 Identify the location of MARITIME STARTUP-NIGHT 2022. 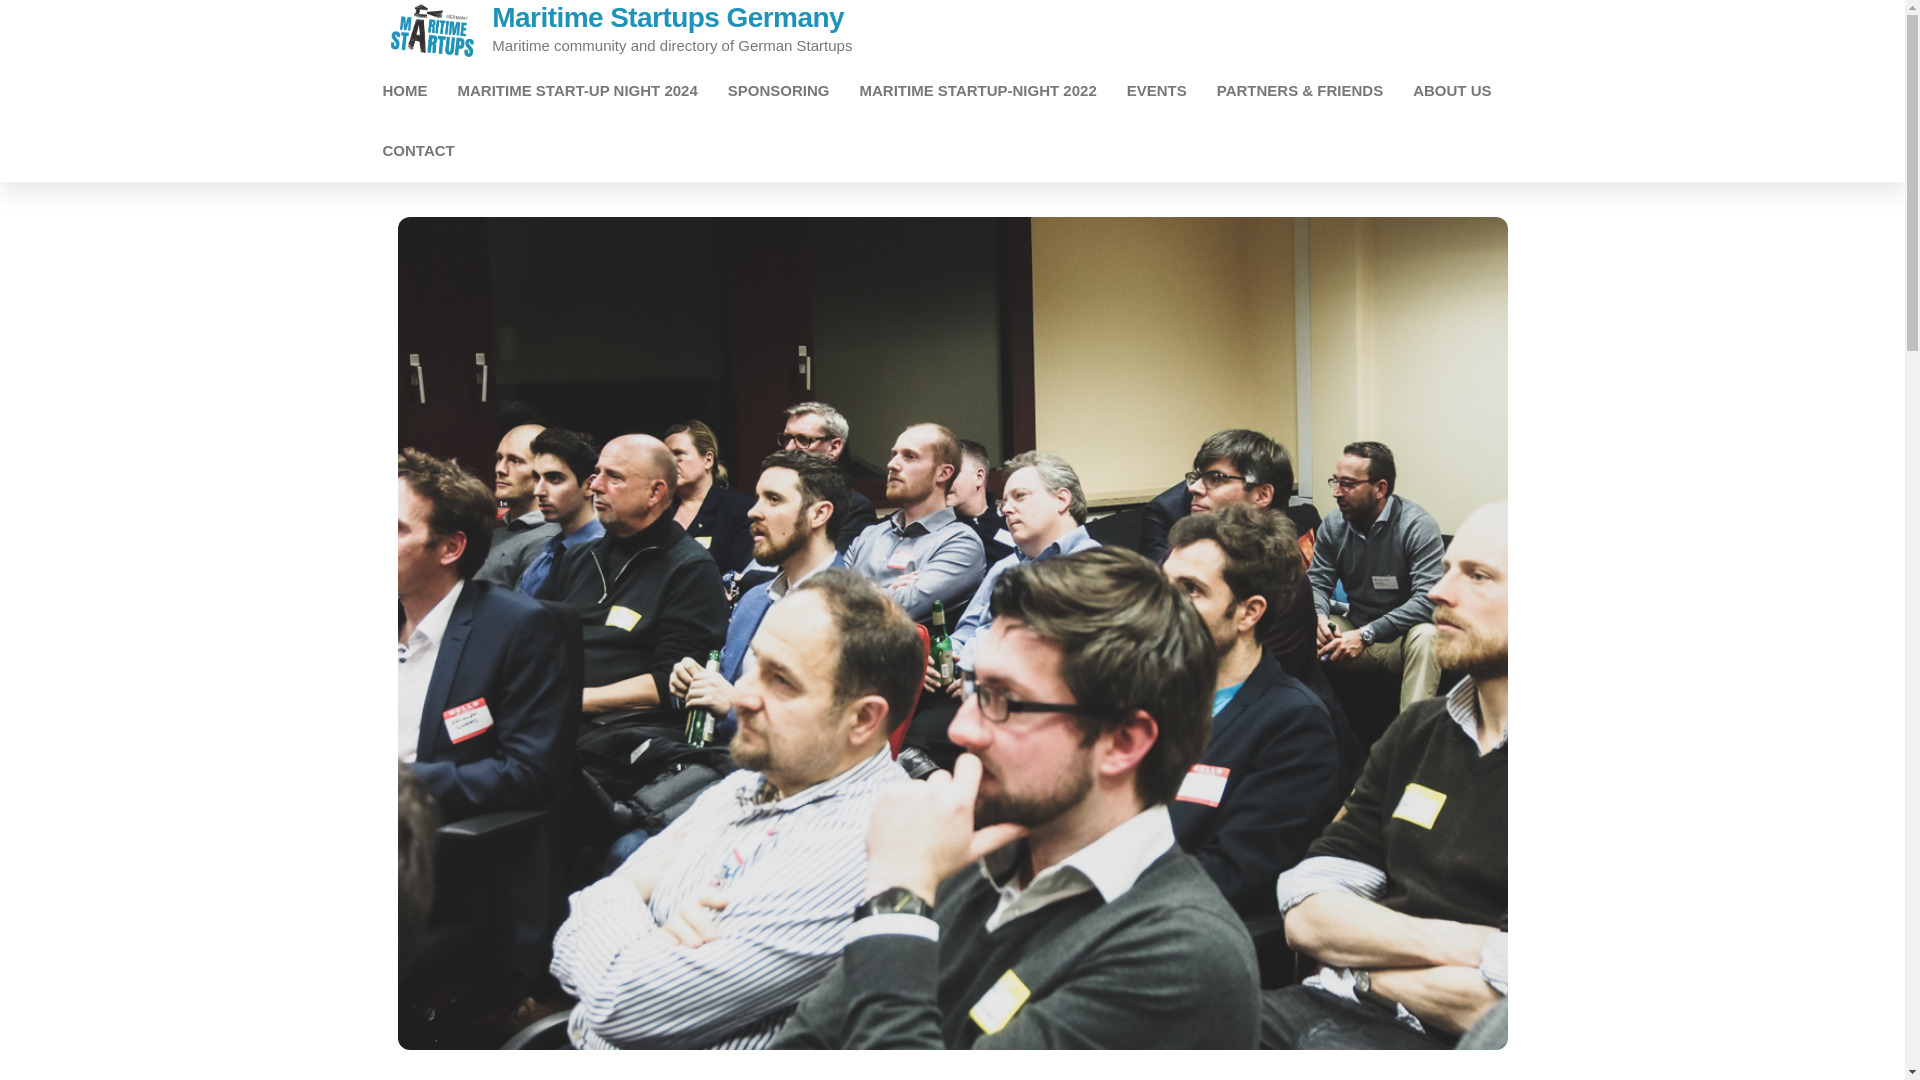
(978, 90).